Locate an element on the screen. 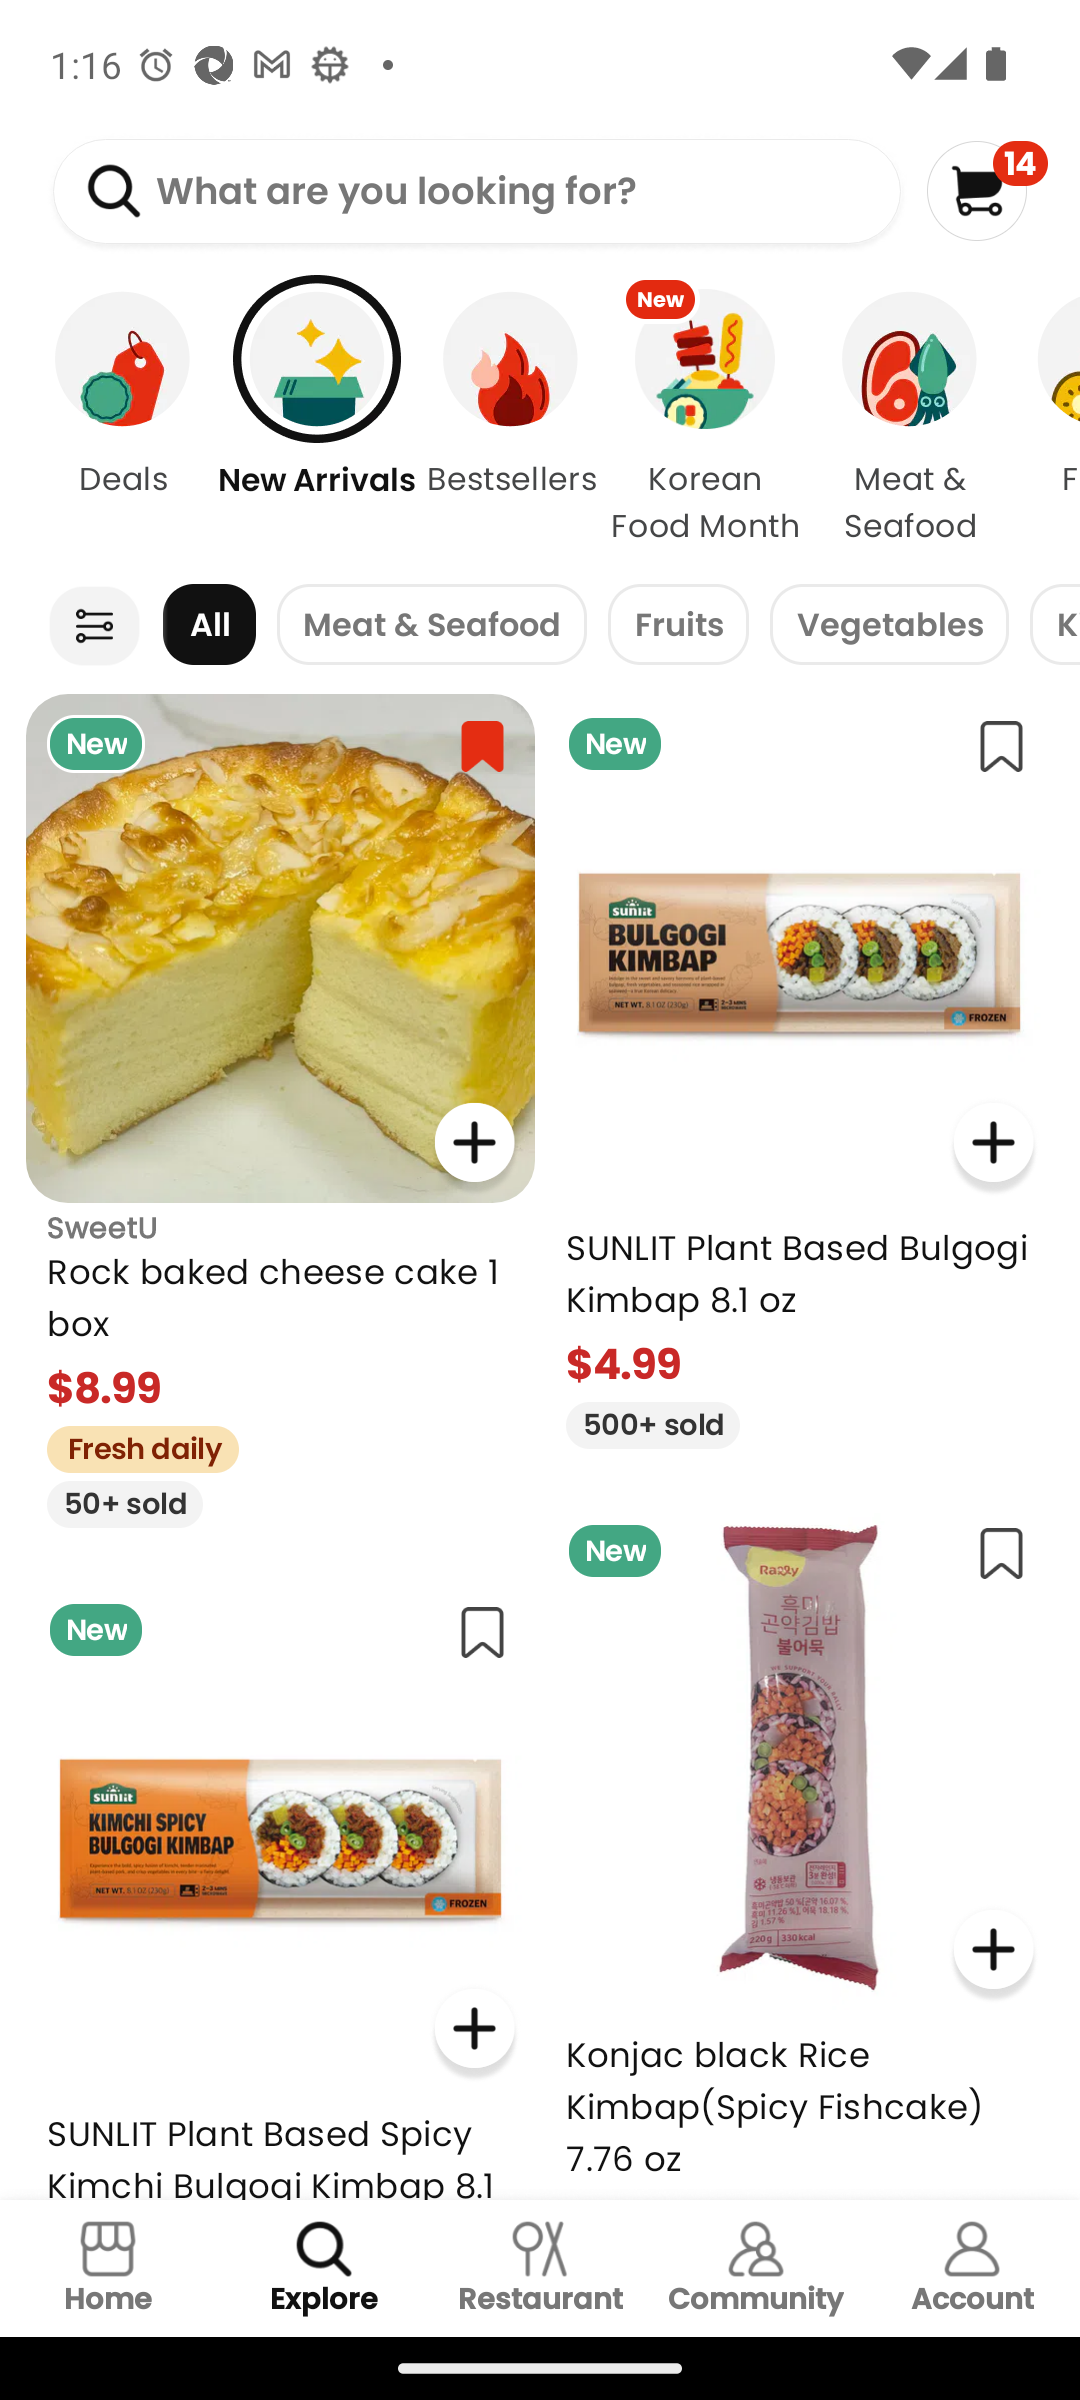  14 is located at coordinates (986, 190).